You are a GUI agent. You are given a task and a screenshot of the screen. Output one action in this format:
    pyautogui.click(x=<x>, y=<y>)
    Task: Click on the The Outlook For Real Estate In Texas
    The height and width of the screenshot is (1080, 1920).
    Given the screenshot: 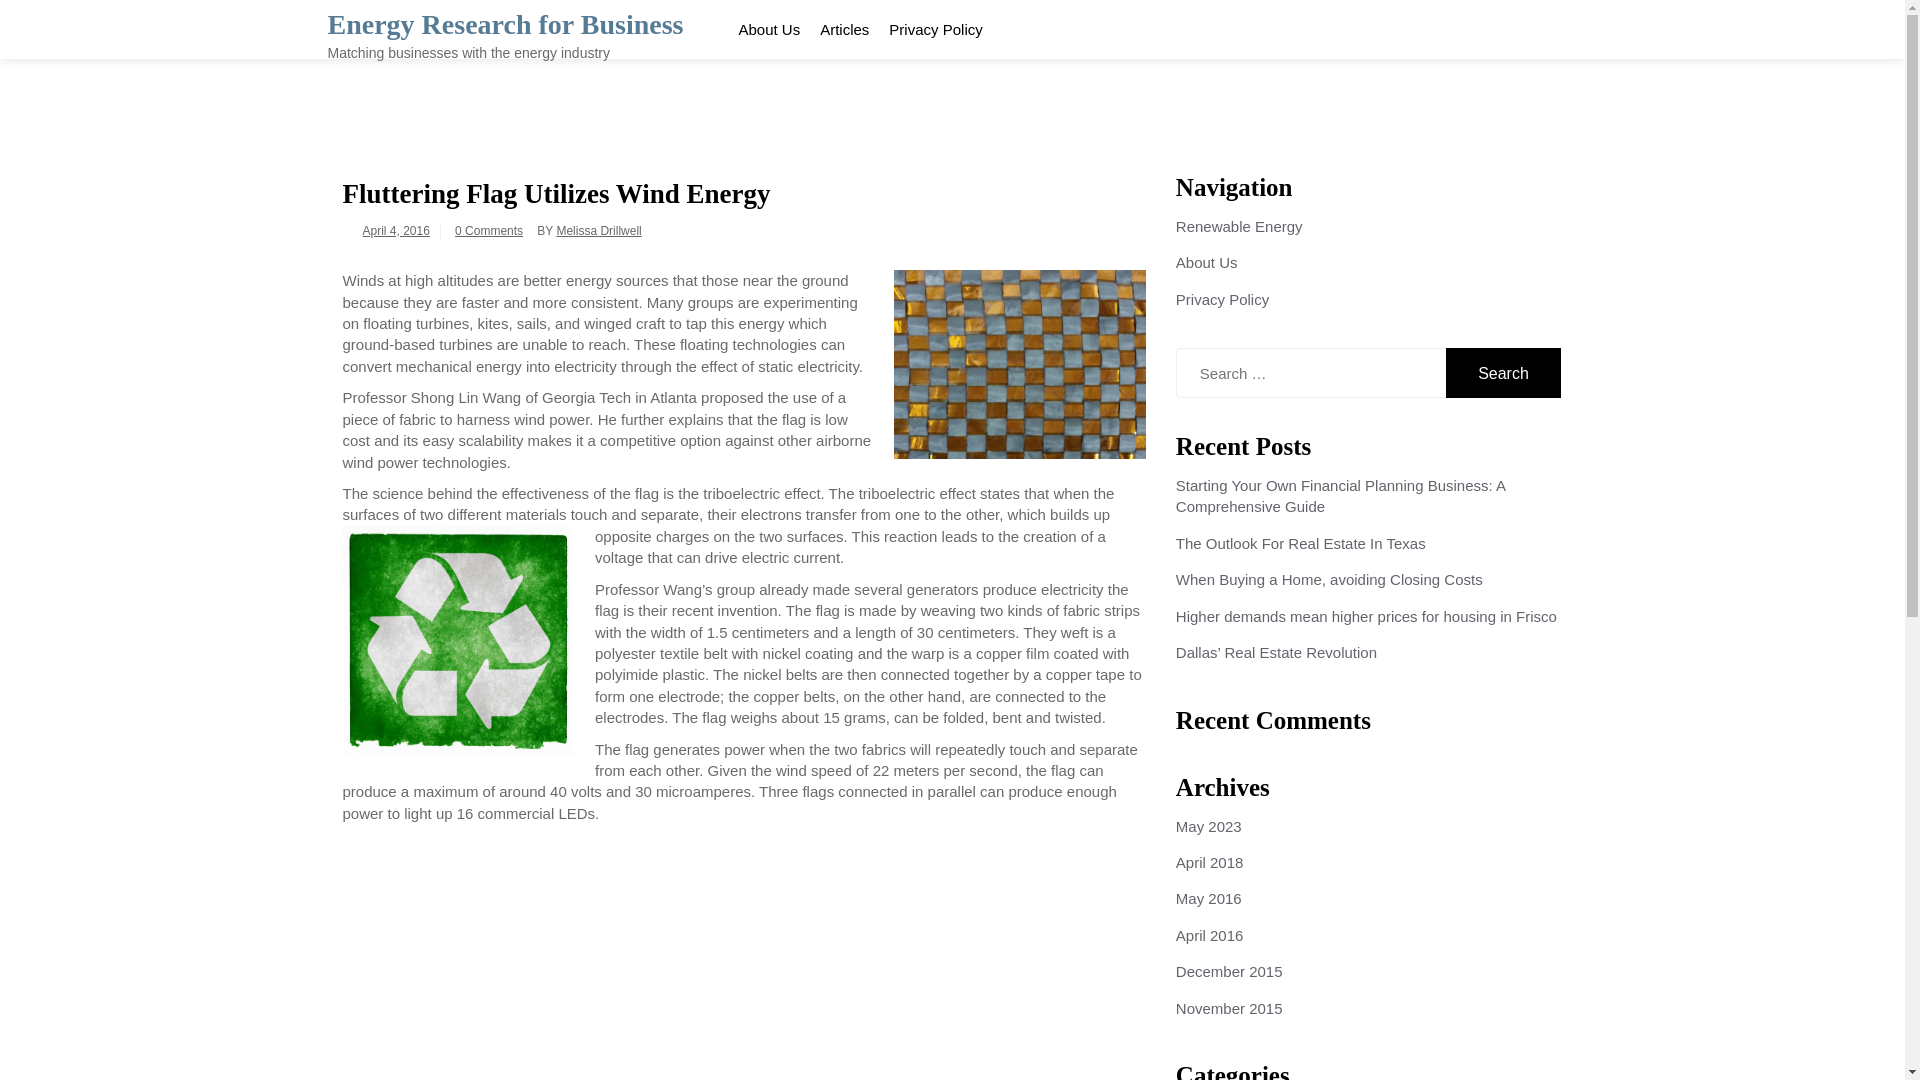 What is the action you would take?
    pyautogui.click(x=1300, y=542)
    